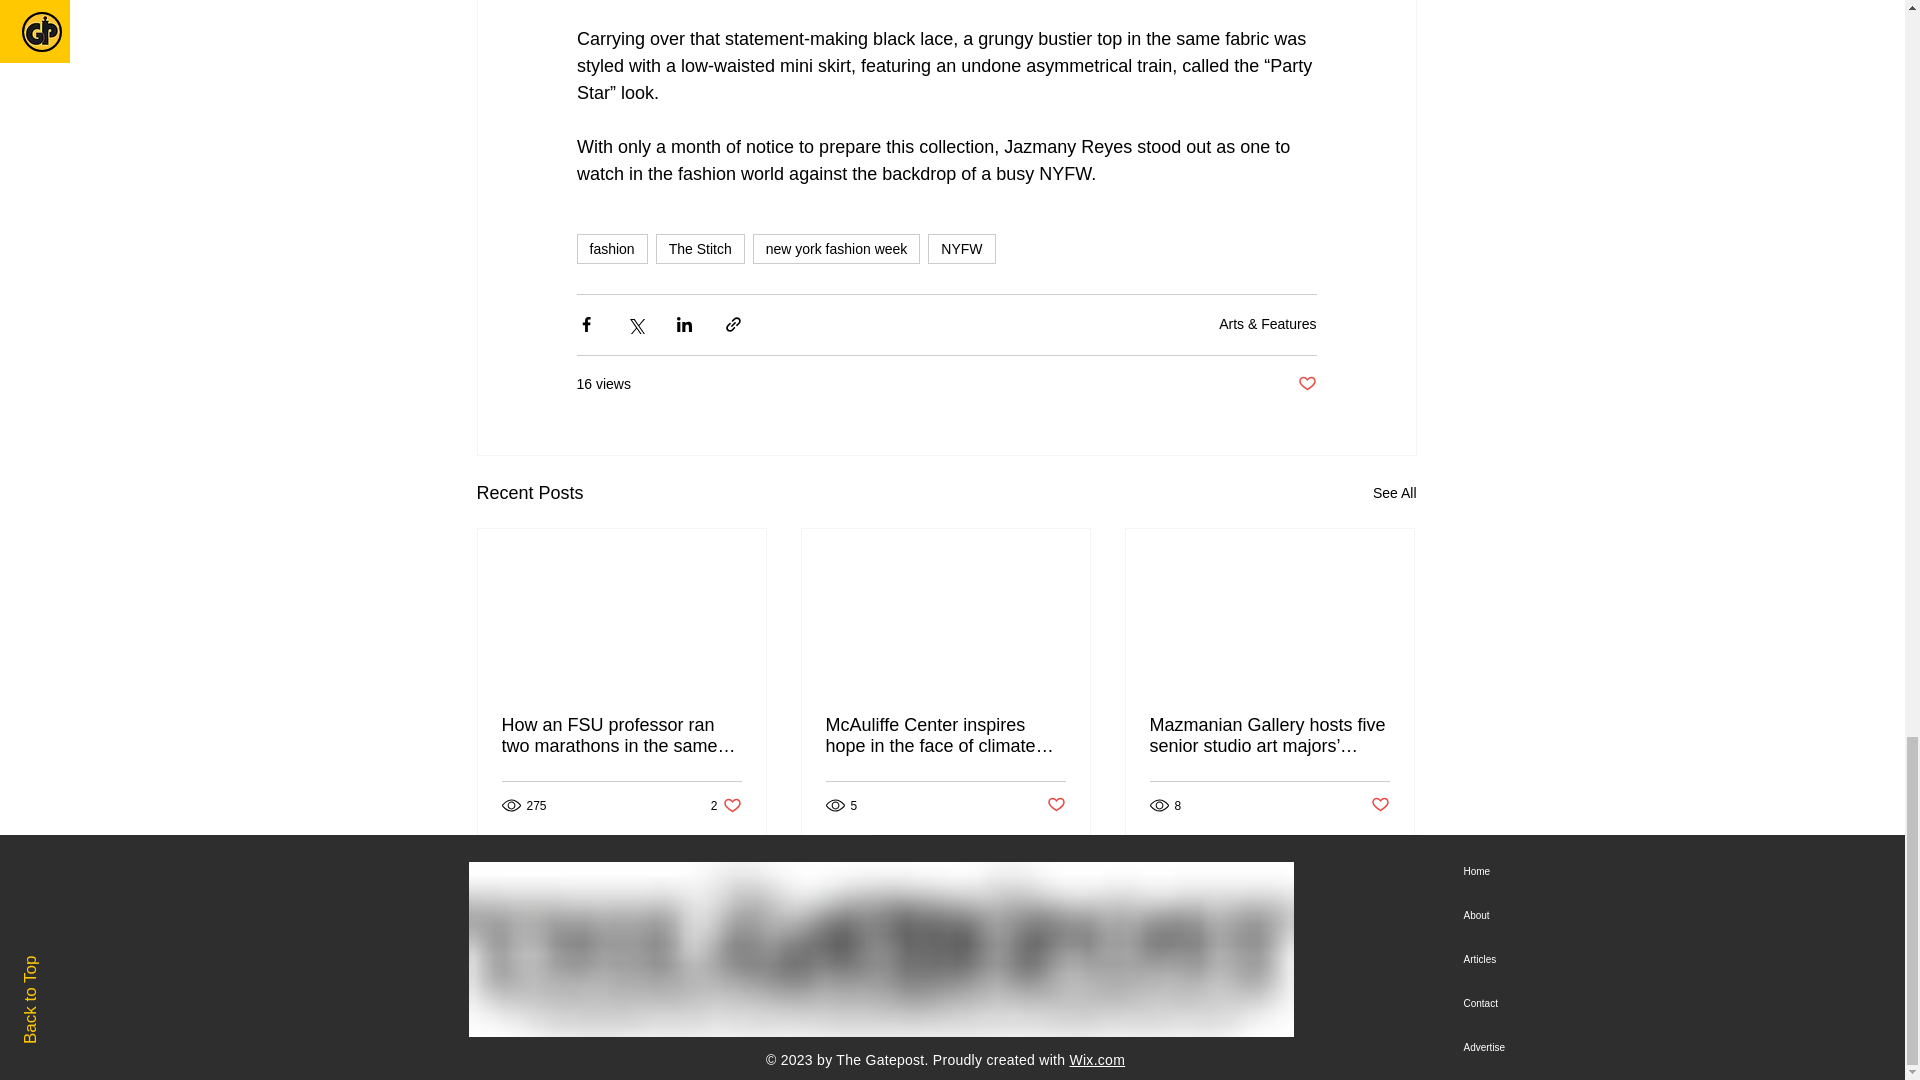  Describe the element at coordinates (836, 248) in the screenshot. I see `new york fashion week` at that location.